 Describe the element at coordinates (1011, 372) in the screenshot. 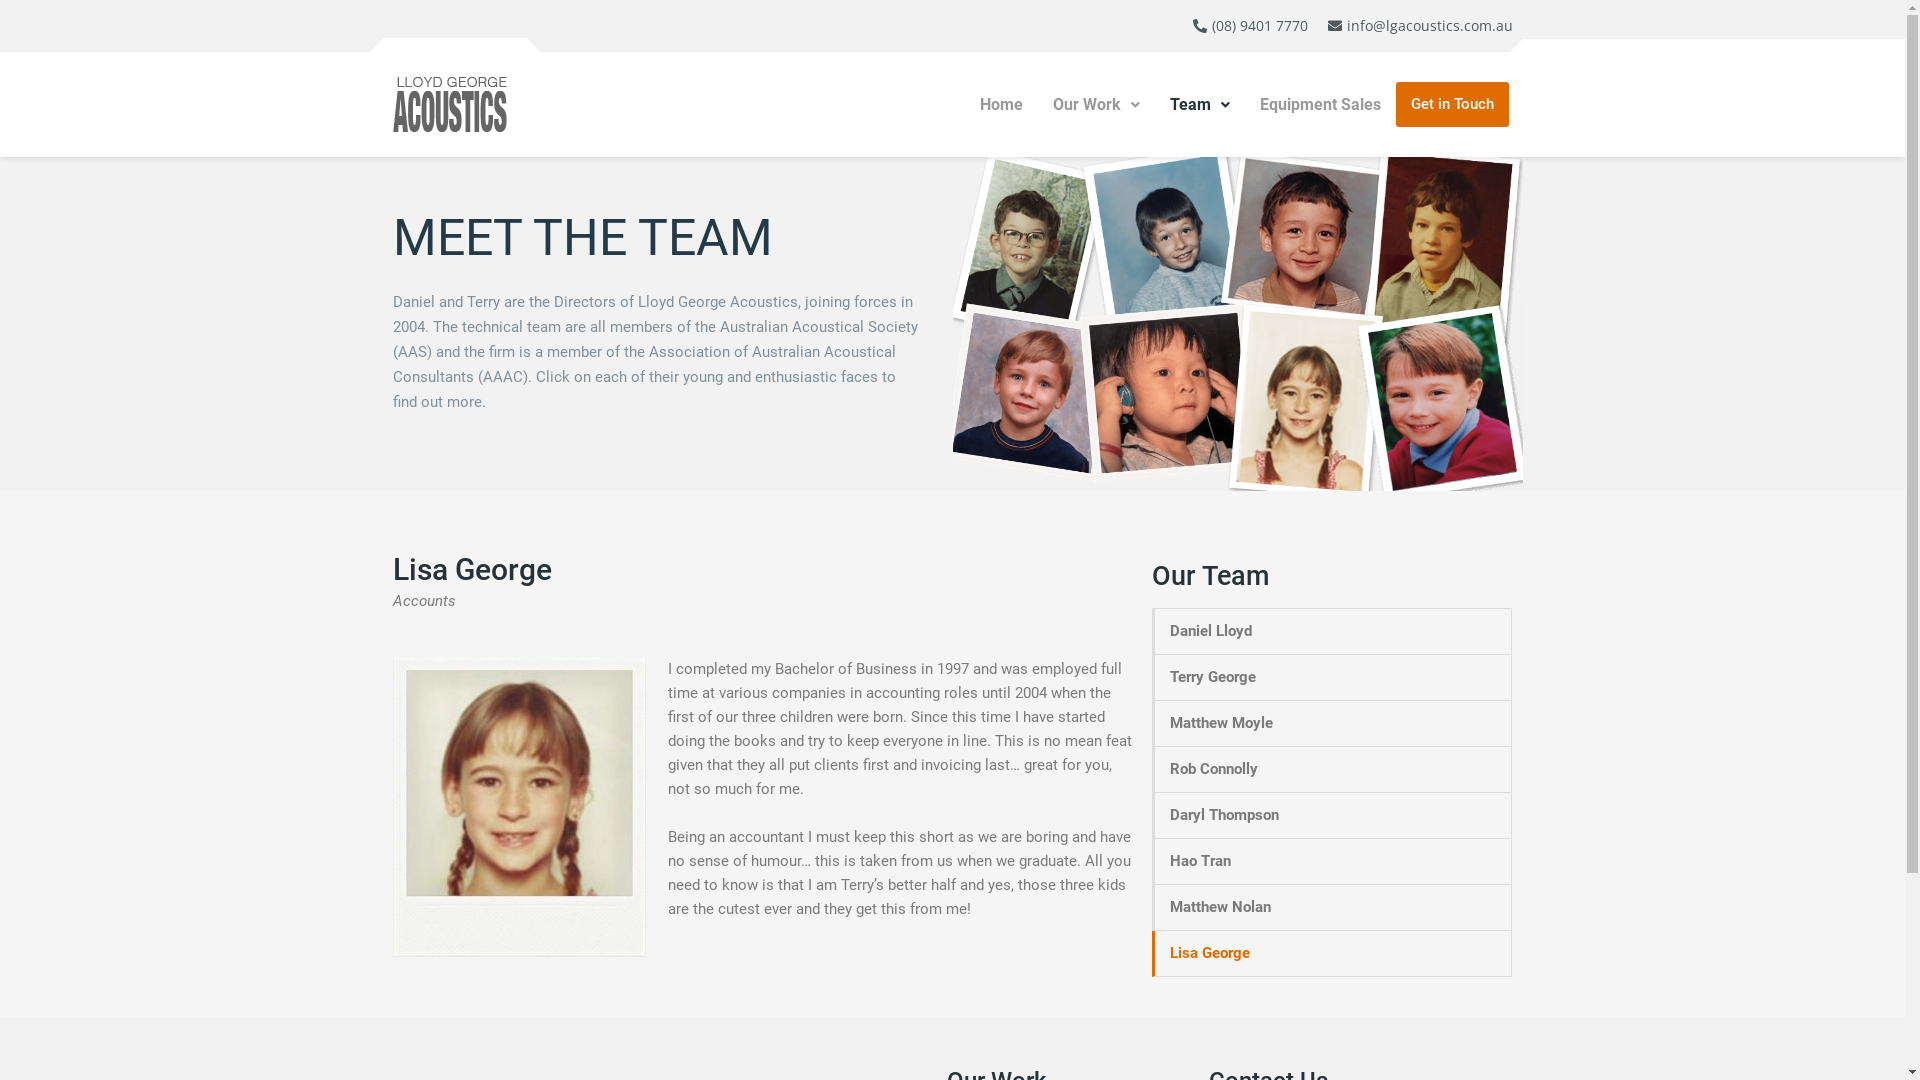

I see `Daryl Thompson` at that location.